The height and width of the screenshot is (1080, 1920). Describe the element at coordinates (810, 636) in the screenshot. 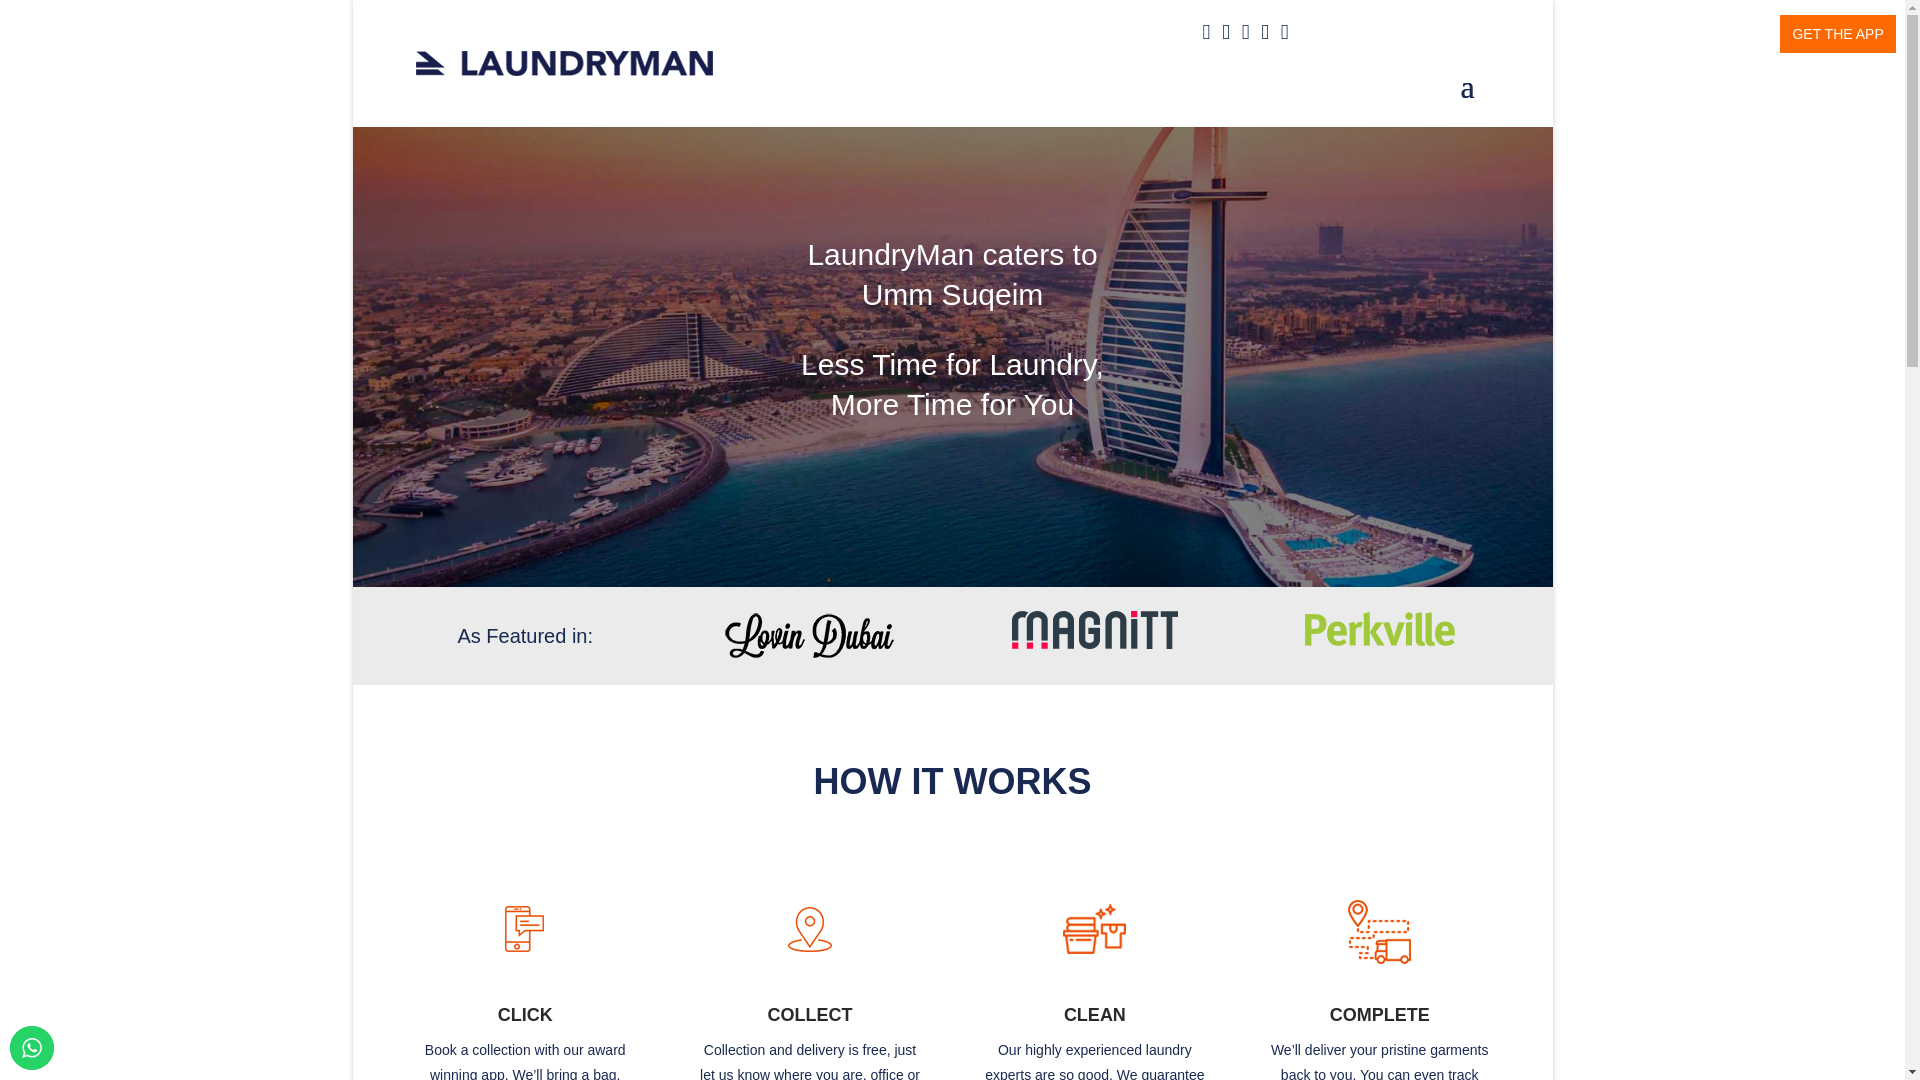

I see `Loving Dubai` at that location.